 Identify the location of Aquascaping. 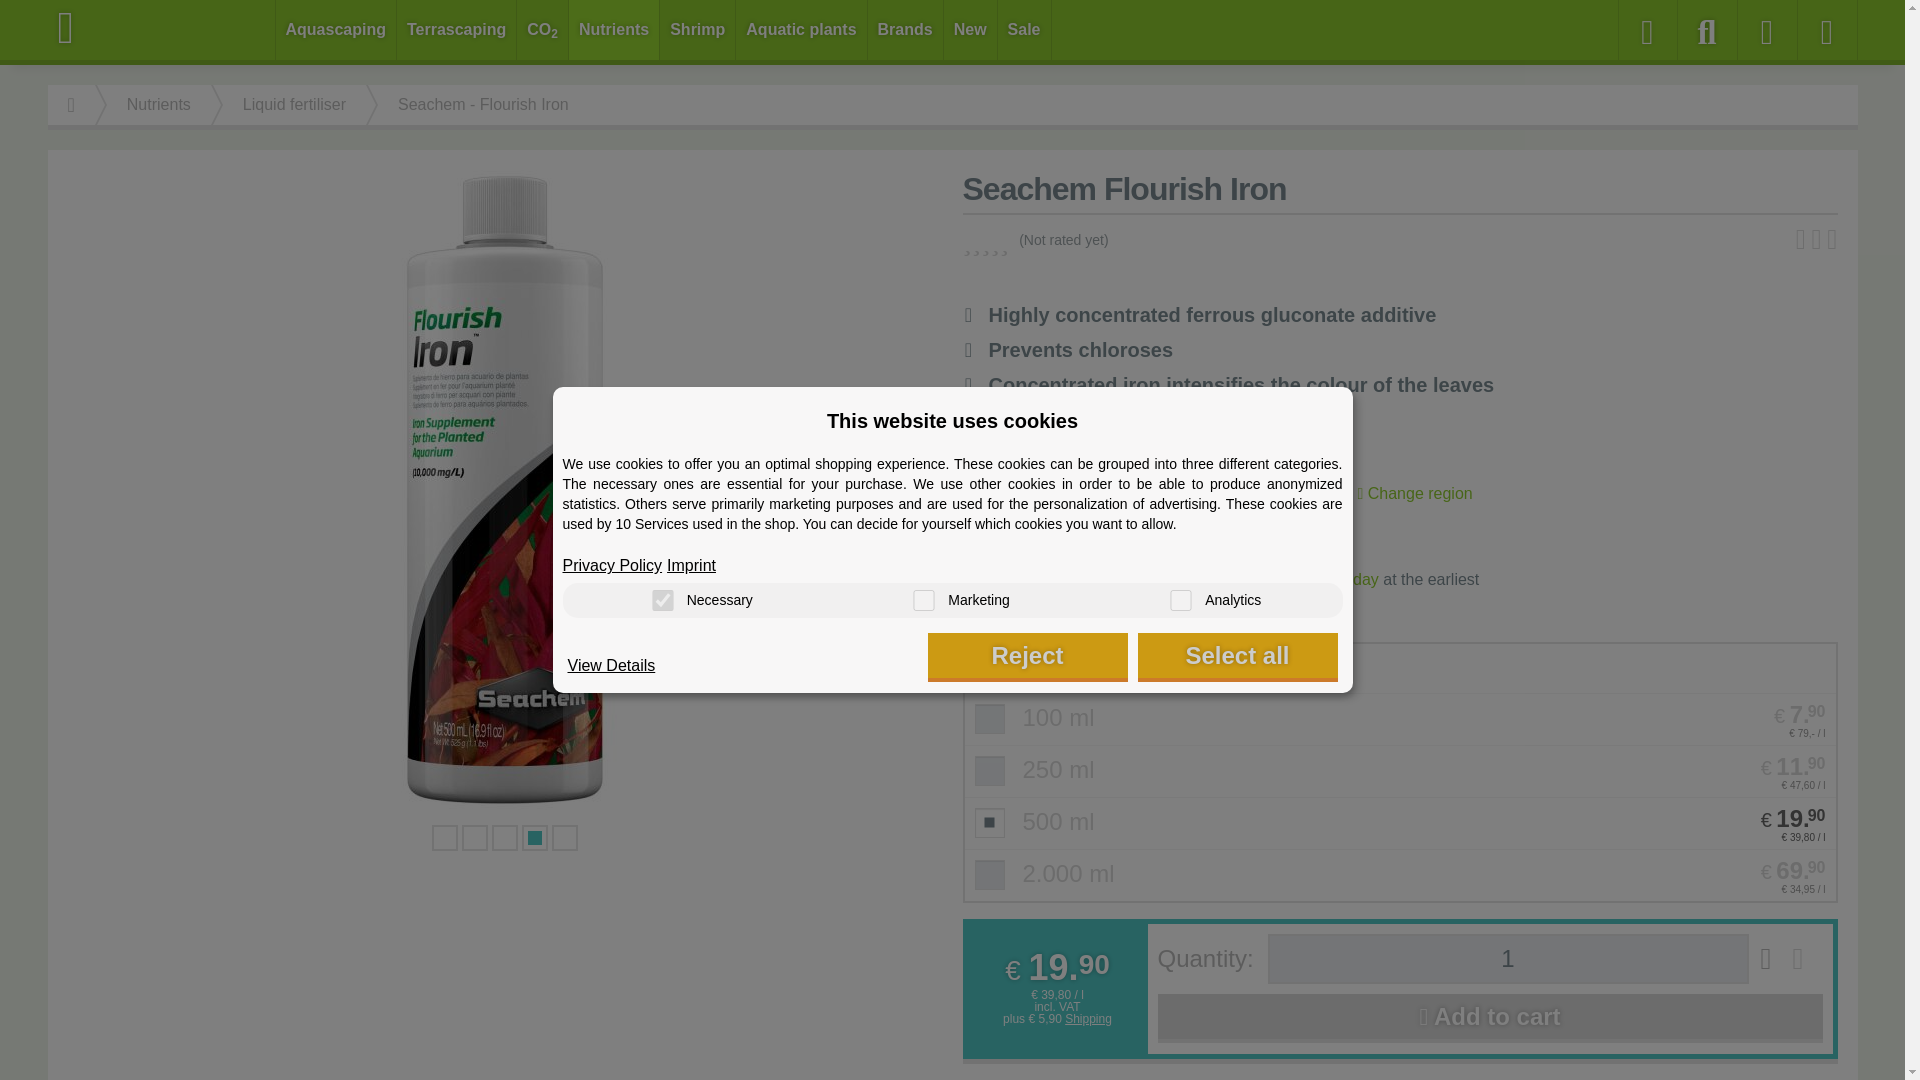
(336, 30).